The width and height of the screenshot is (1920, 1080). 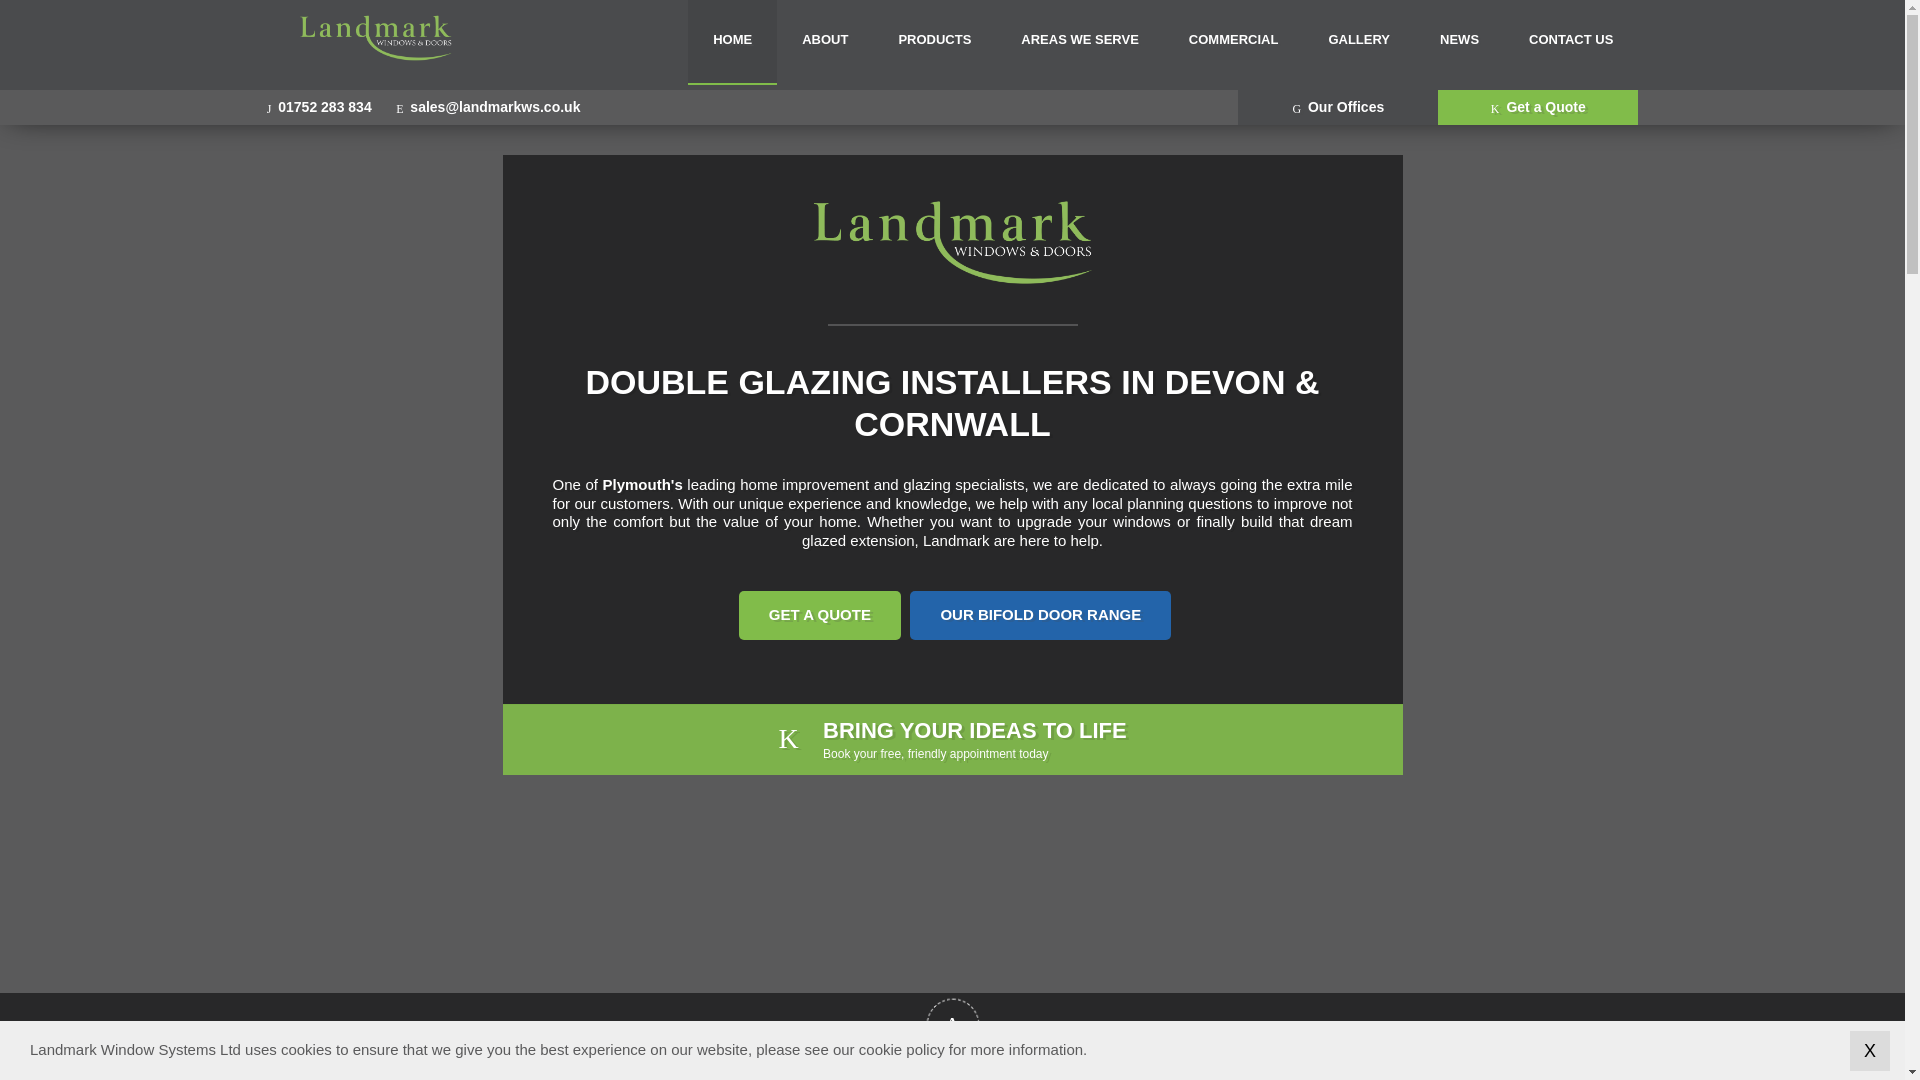 I want to click on Doors, so click(x=648, y=30).